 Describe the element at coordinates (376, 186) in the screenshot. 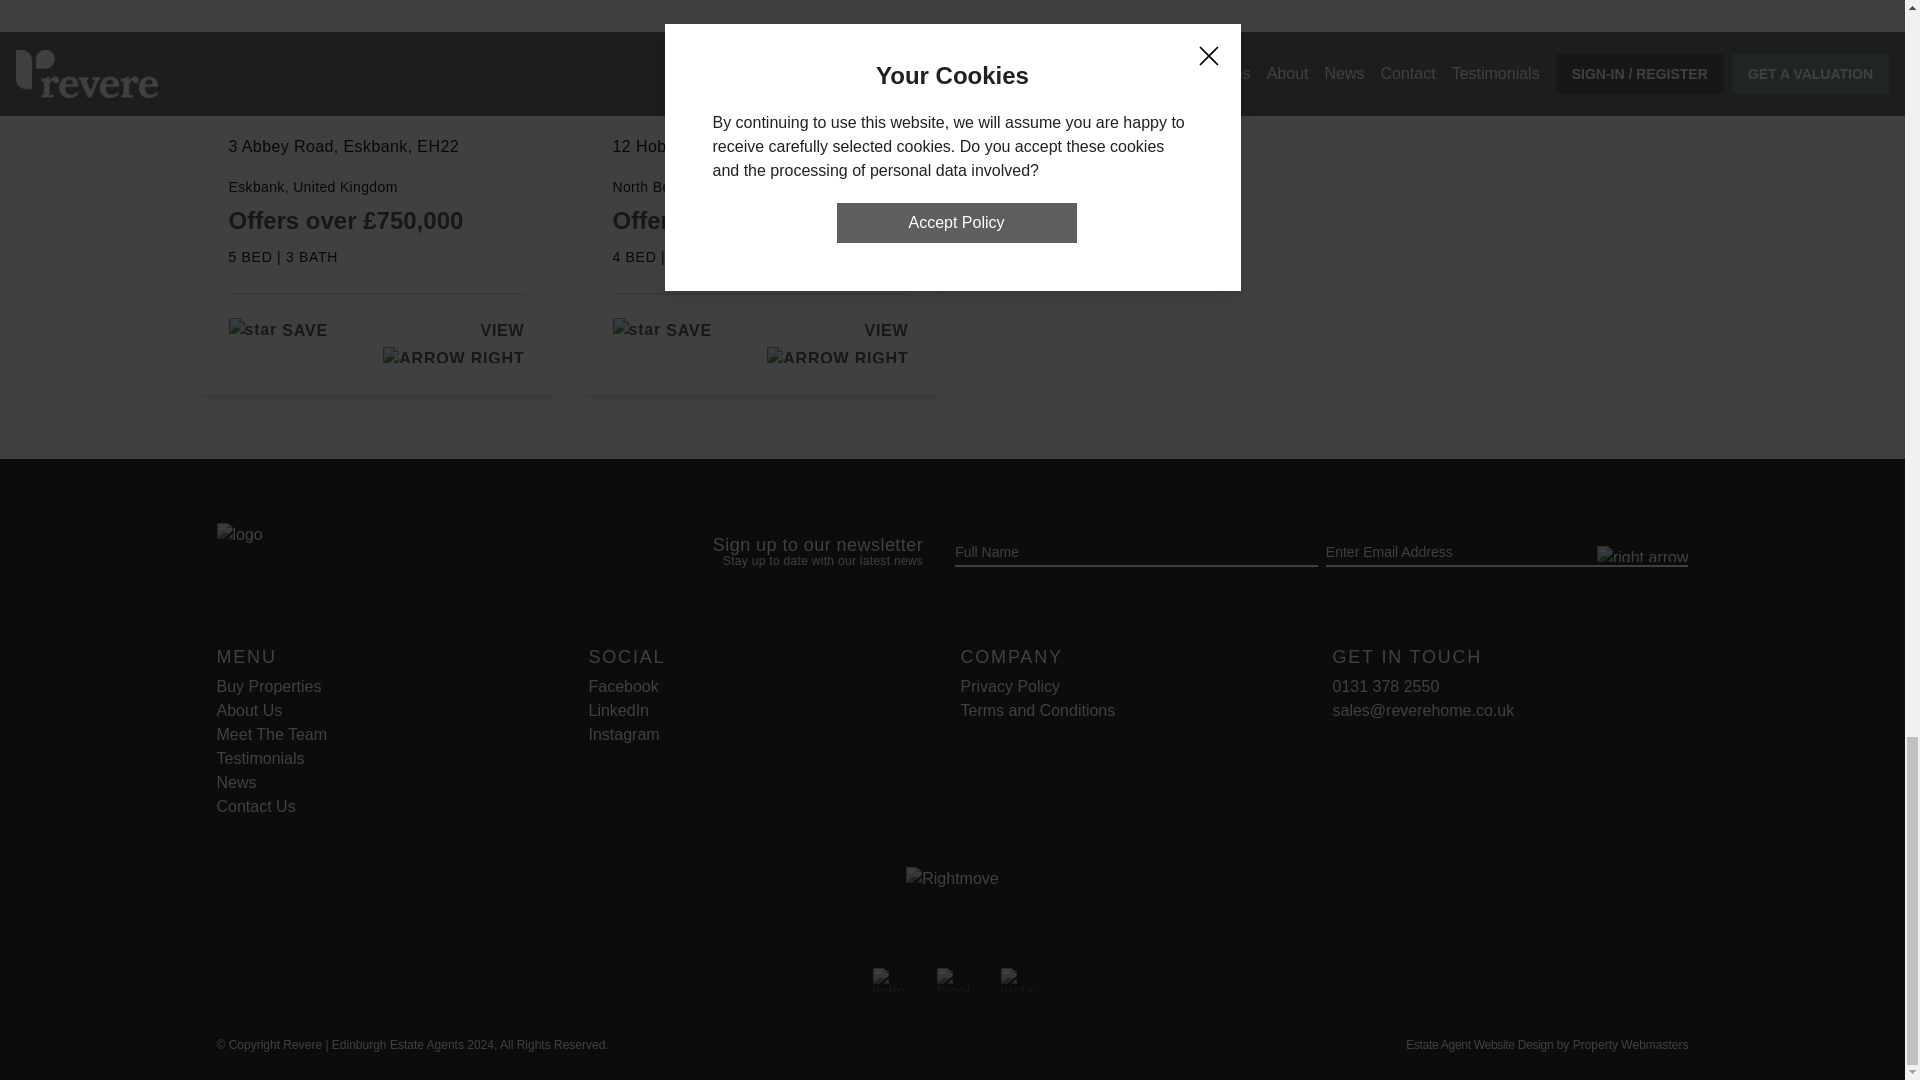

I see `Eskbank, United Kingdom` at that location.